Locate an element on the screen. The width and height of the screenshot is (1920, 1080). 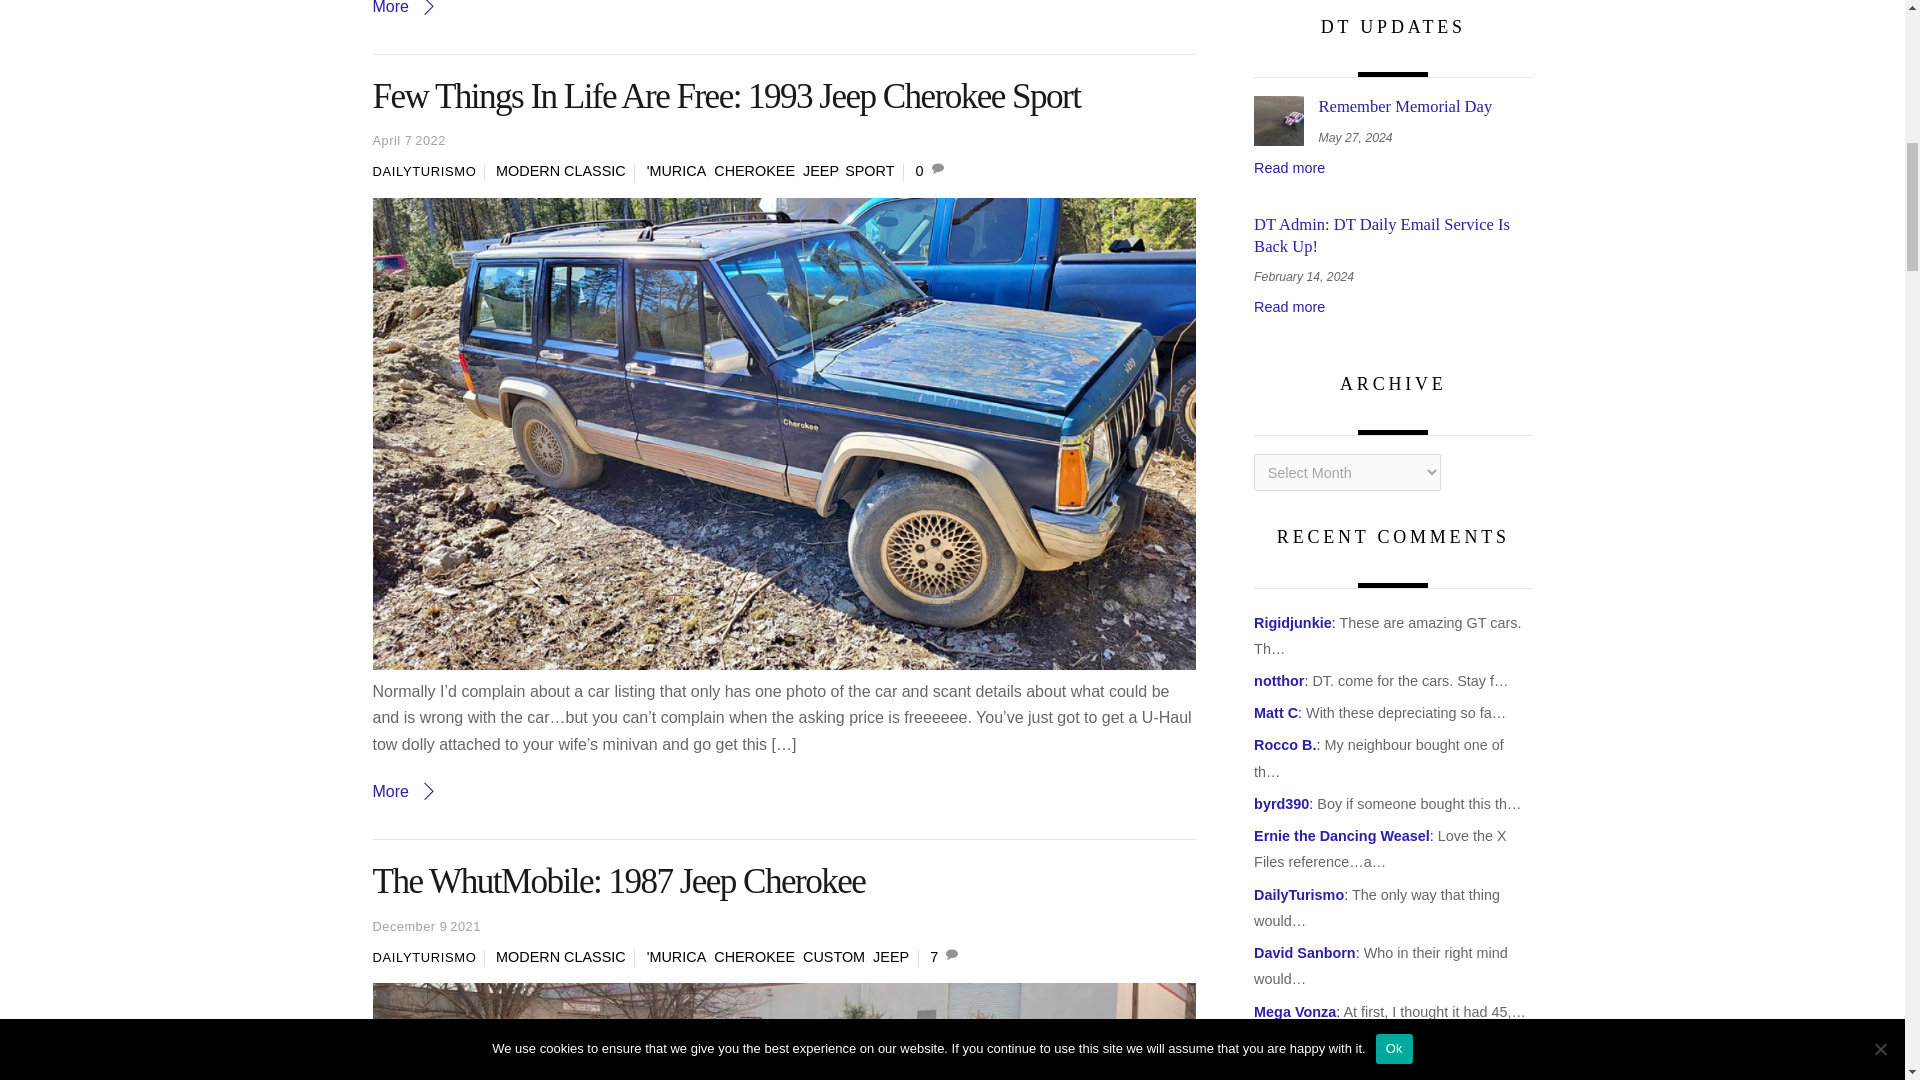
SPORT is located at coordinates (869, 171).